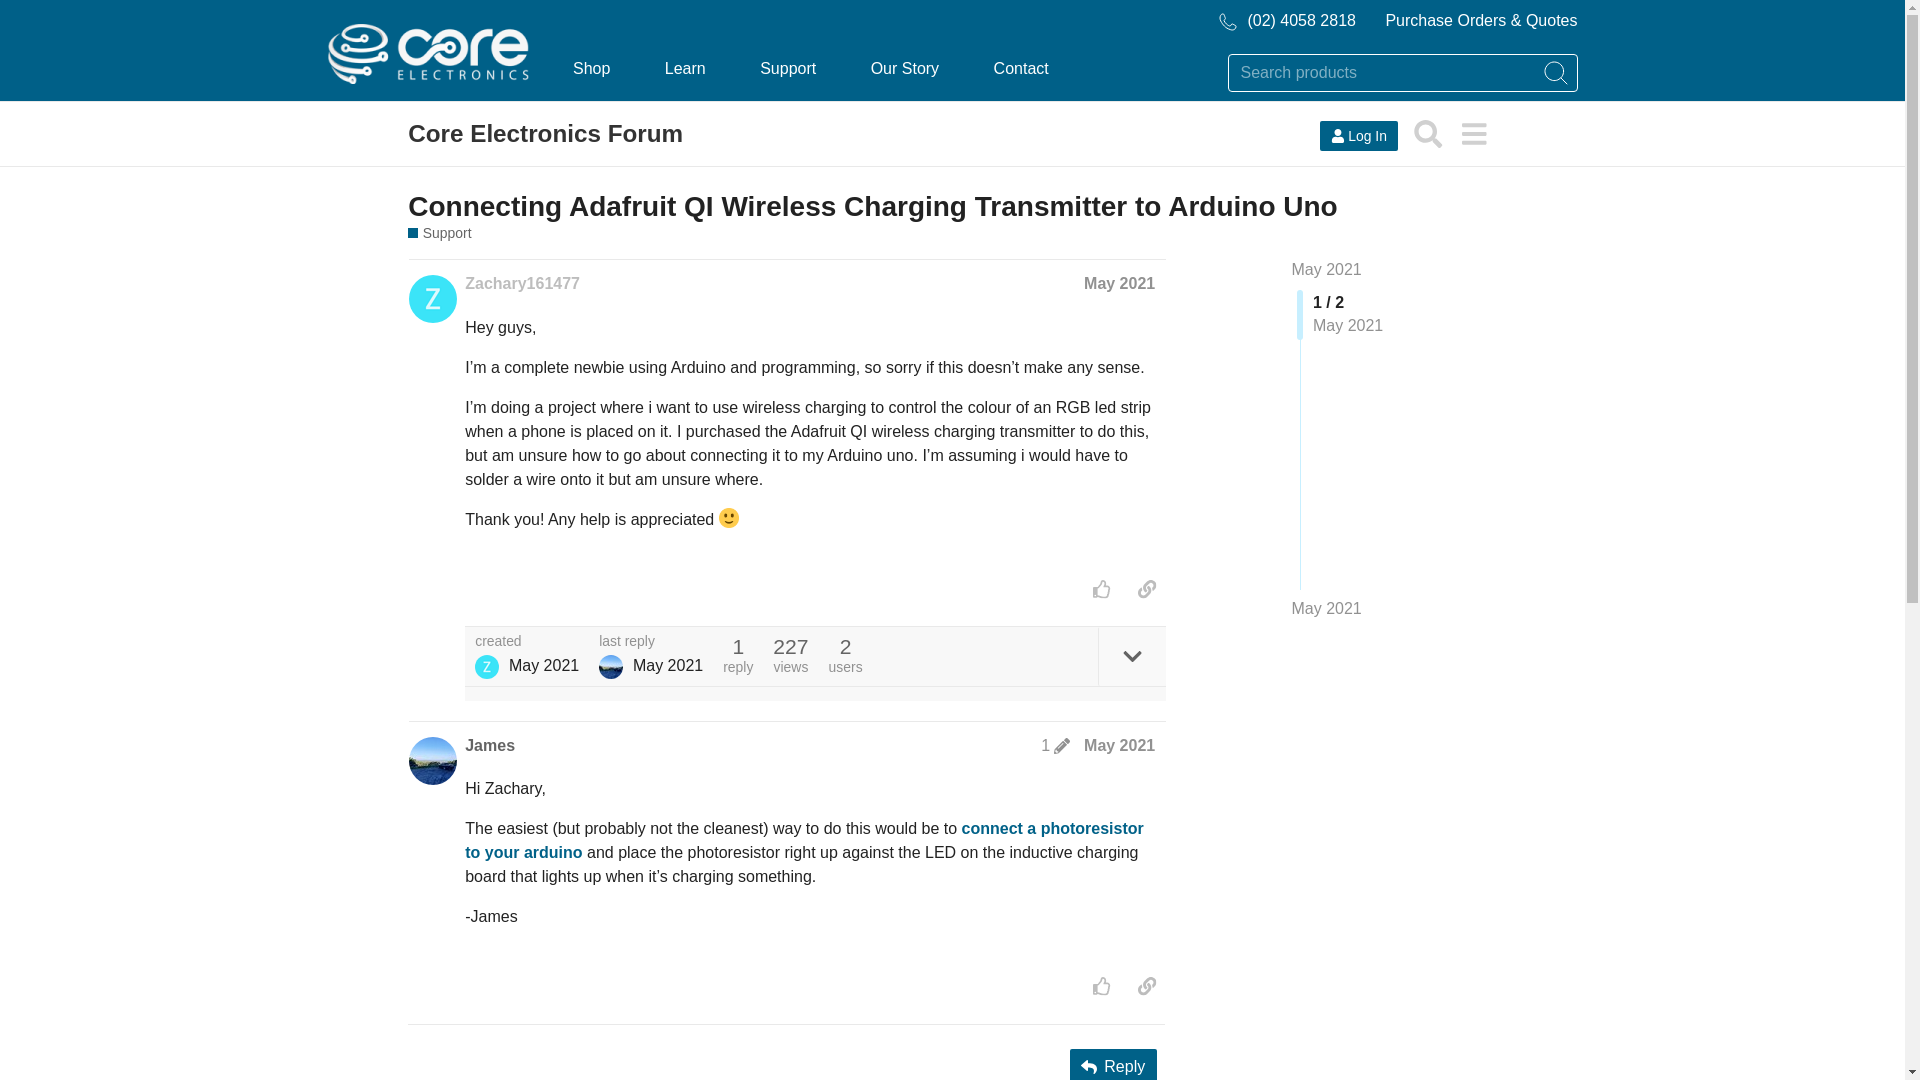 The height and width of the screenshot is (1080, 1920). I want to click on last reply, so click(650, 642).